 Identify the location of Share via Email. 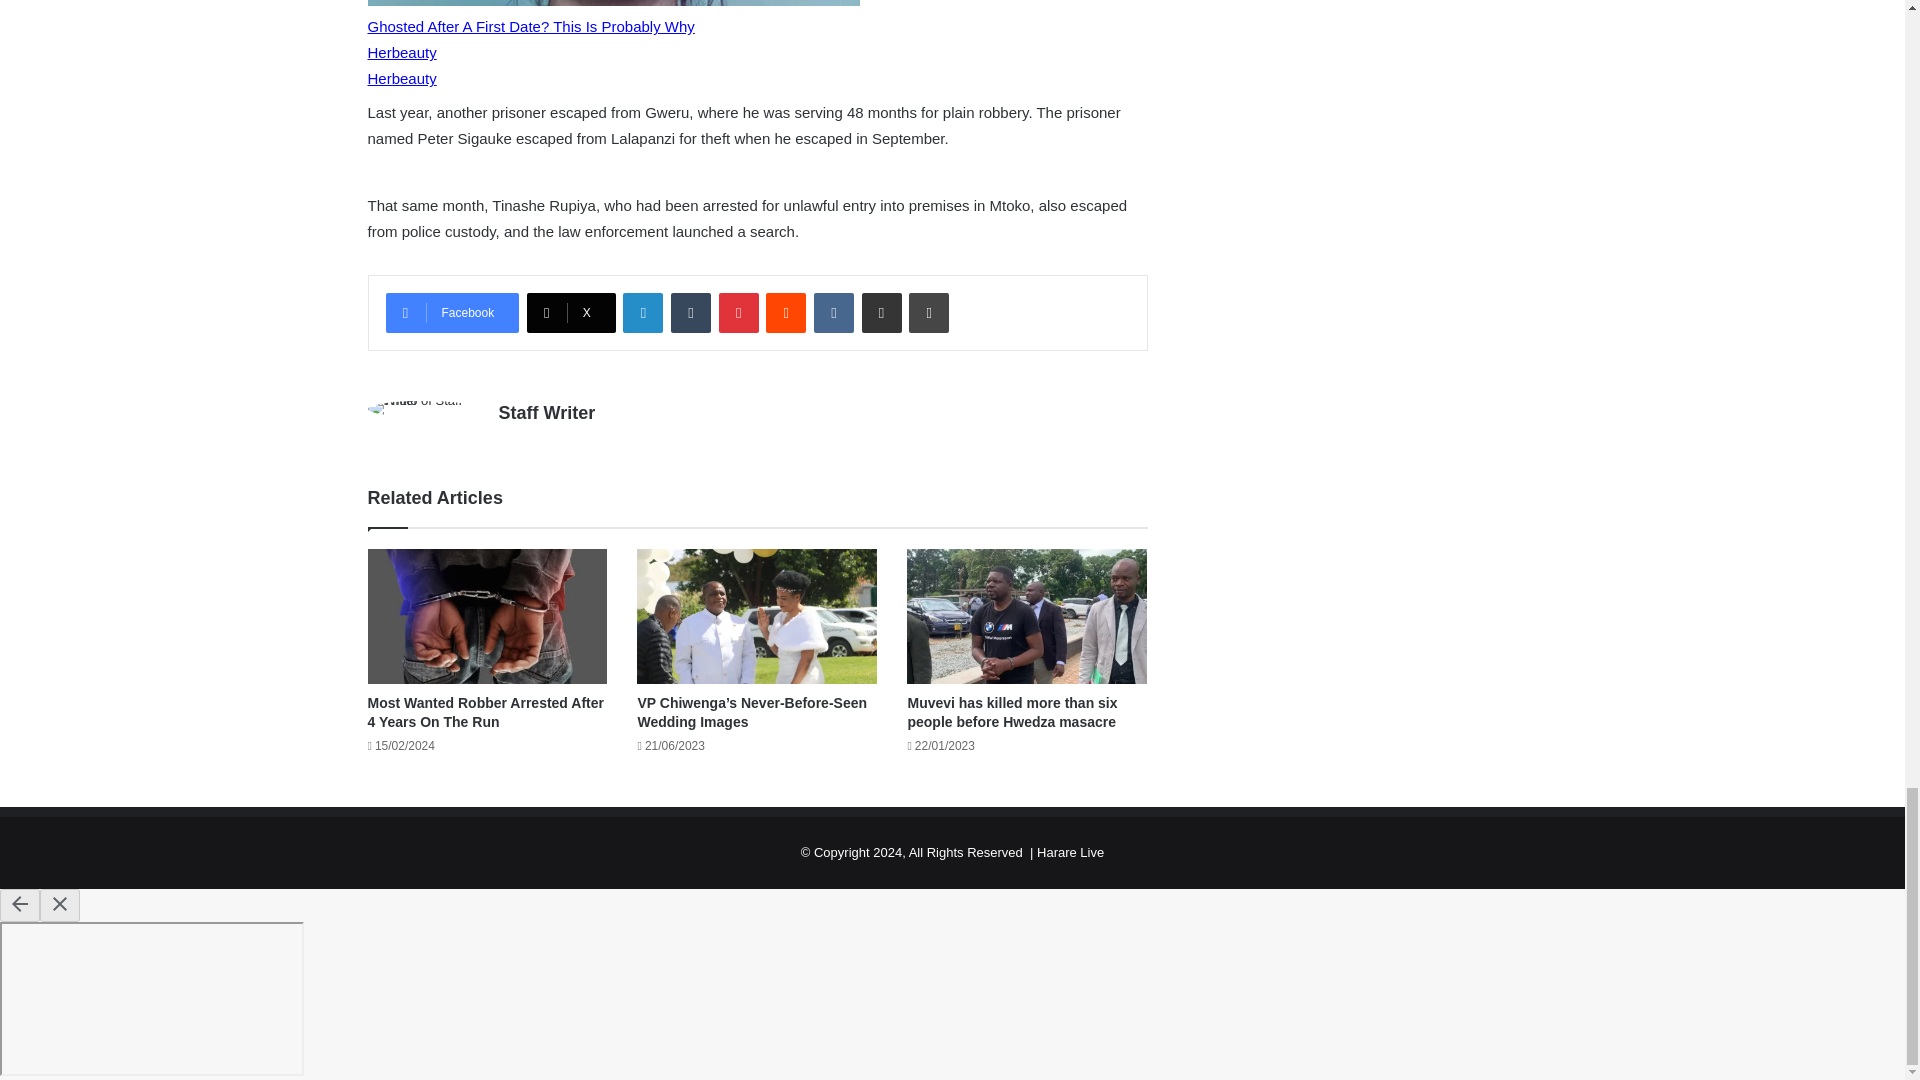
(882, 312).